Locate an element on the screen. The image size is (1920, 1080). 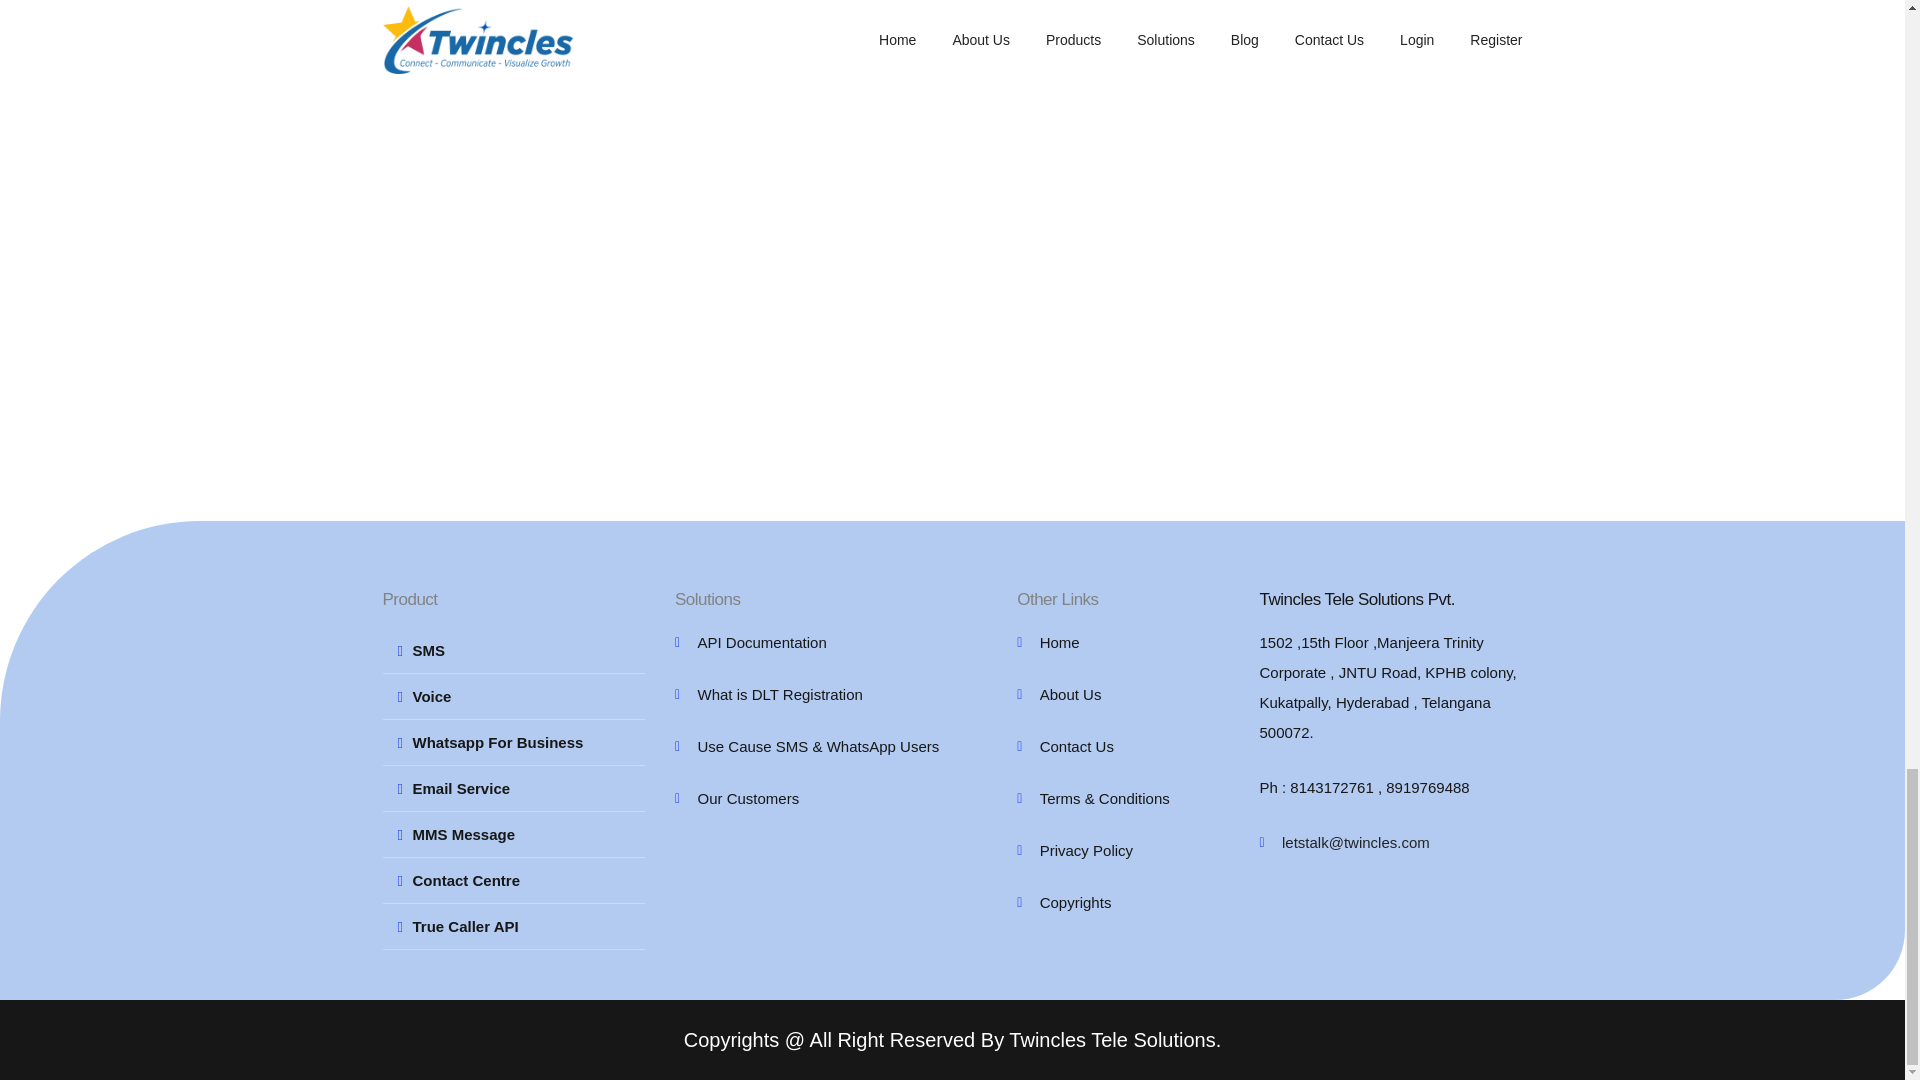
Whatsapp For Business is located at coordinates (498, 742).